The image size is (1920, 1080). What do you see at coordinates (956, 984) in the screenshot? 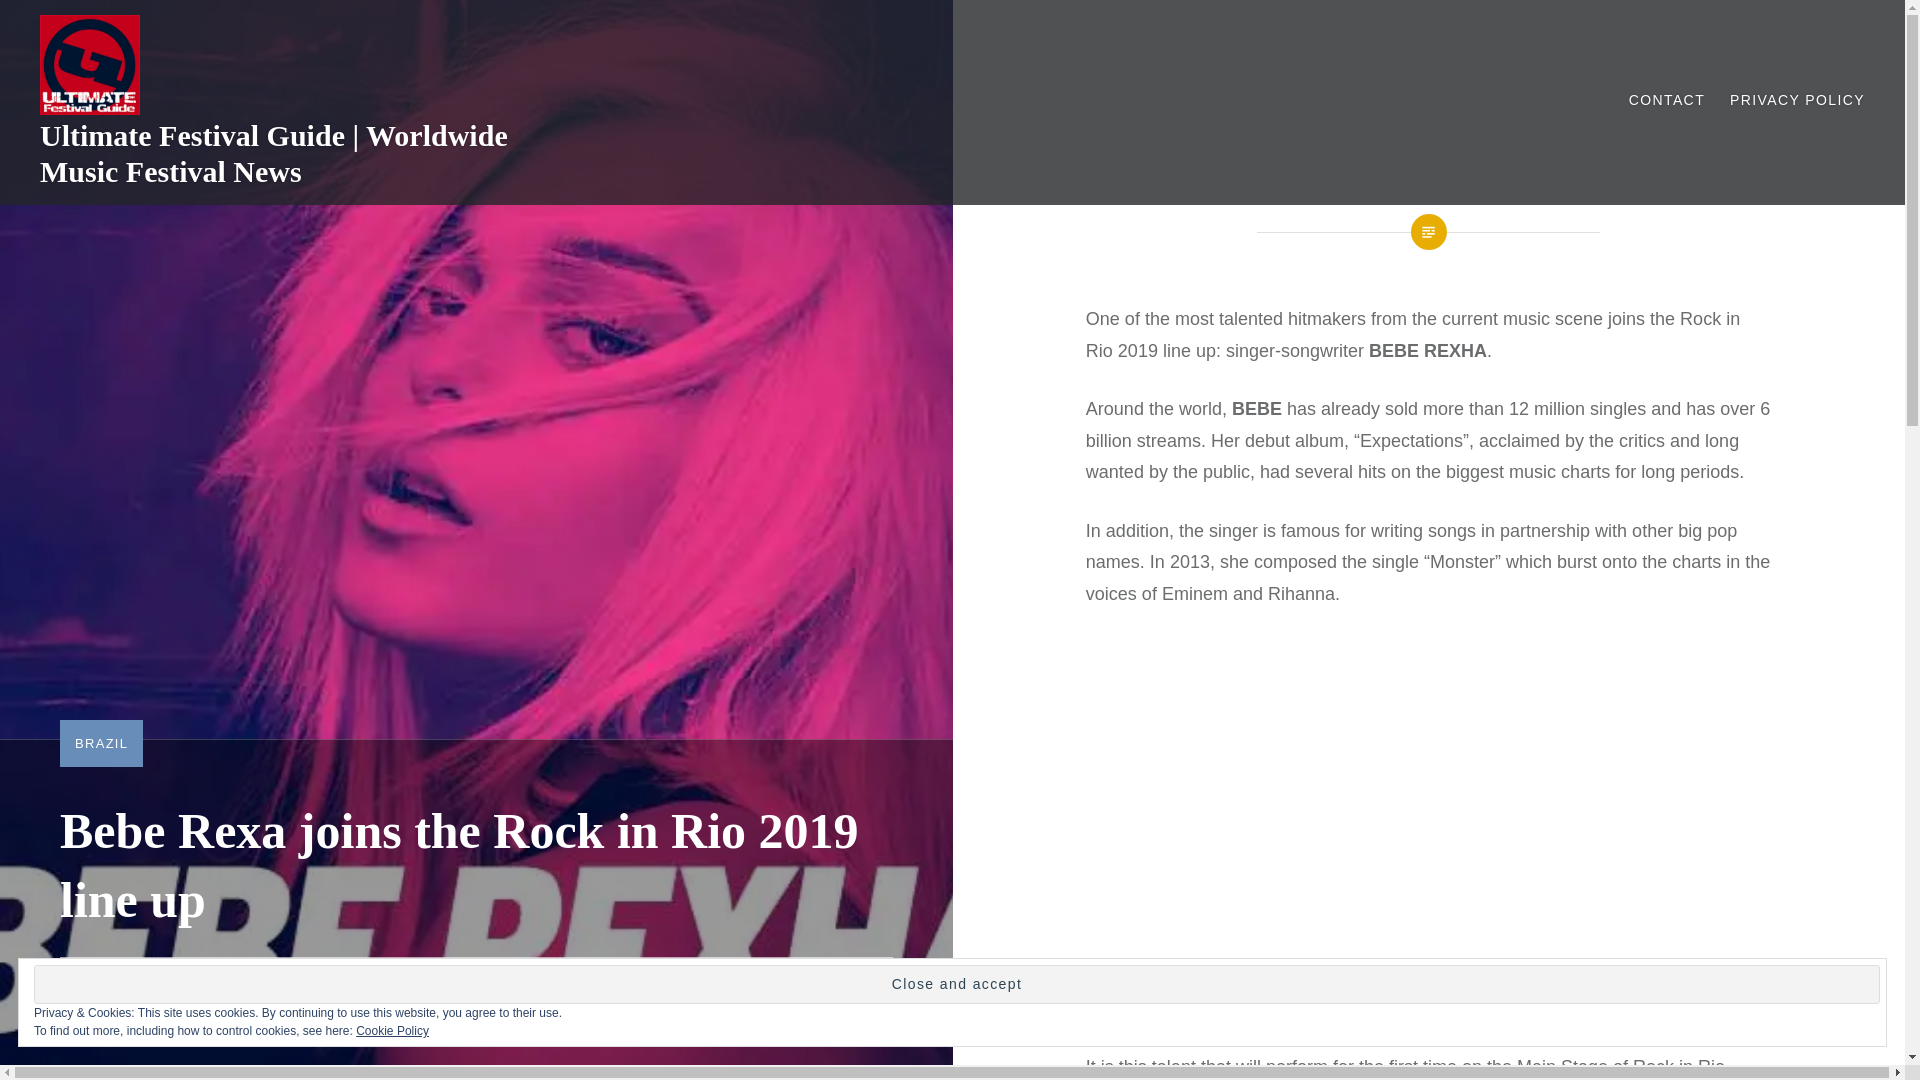
I see `Close and accept` at bounding box center [956, 984].